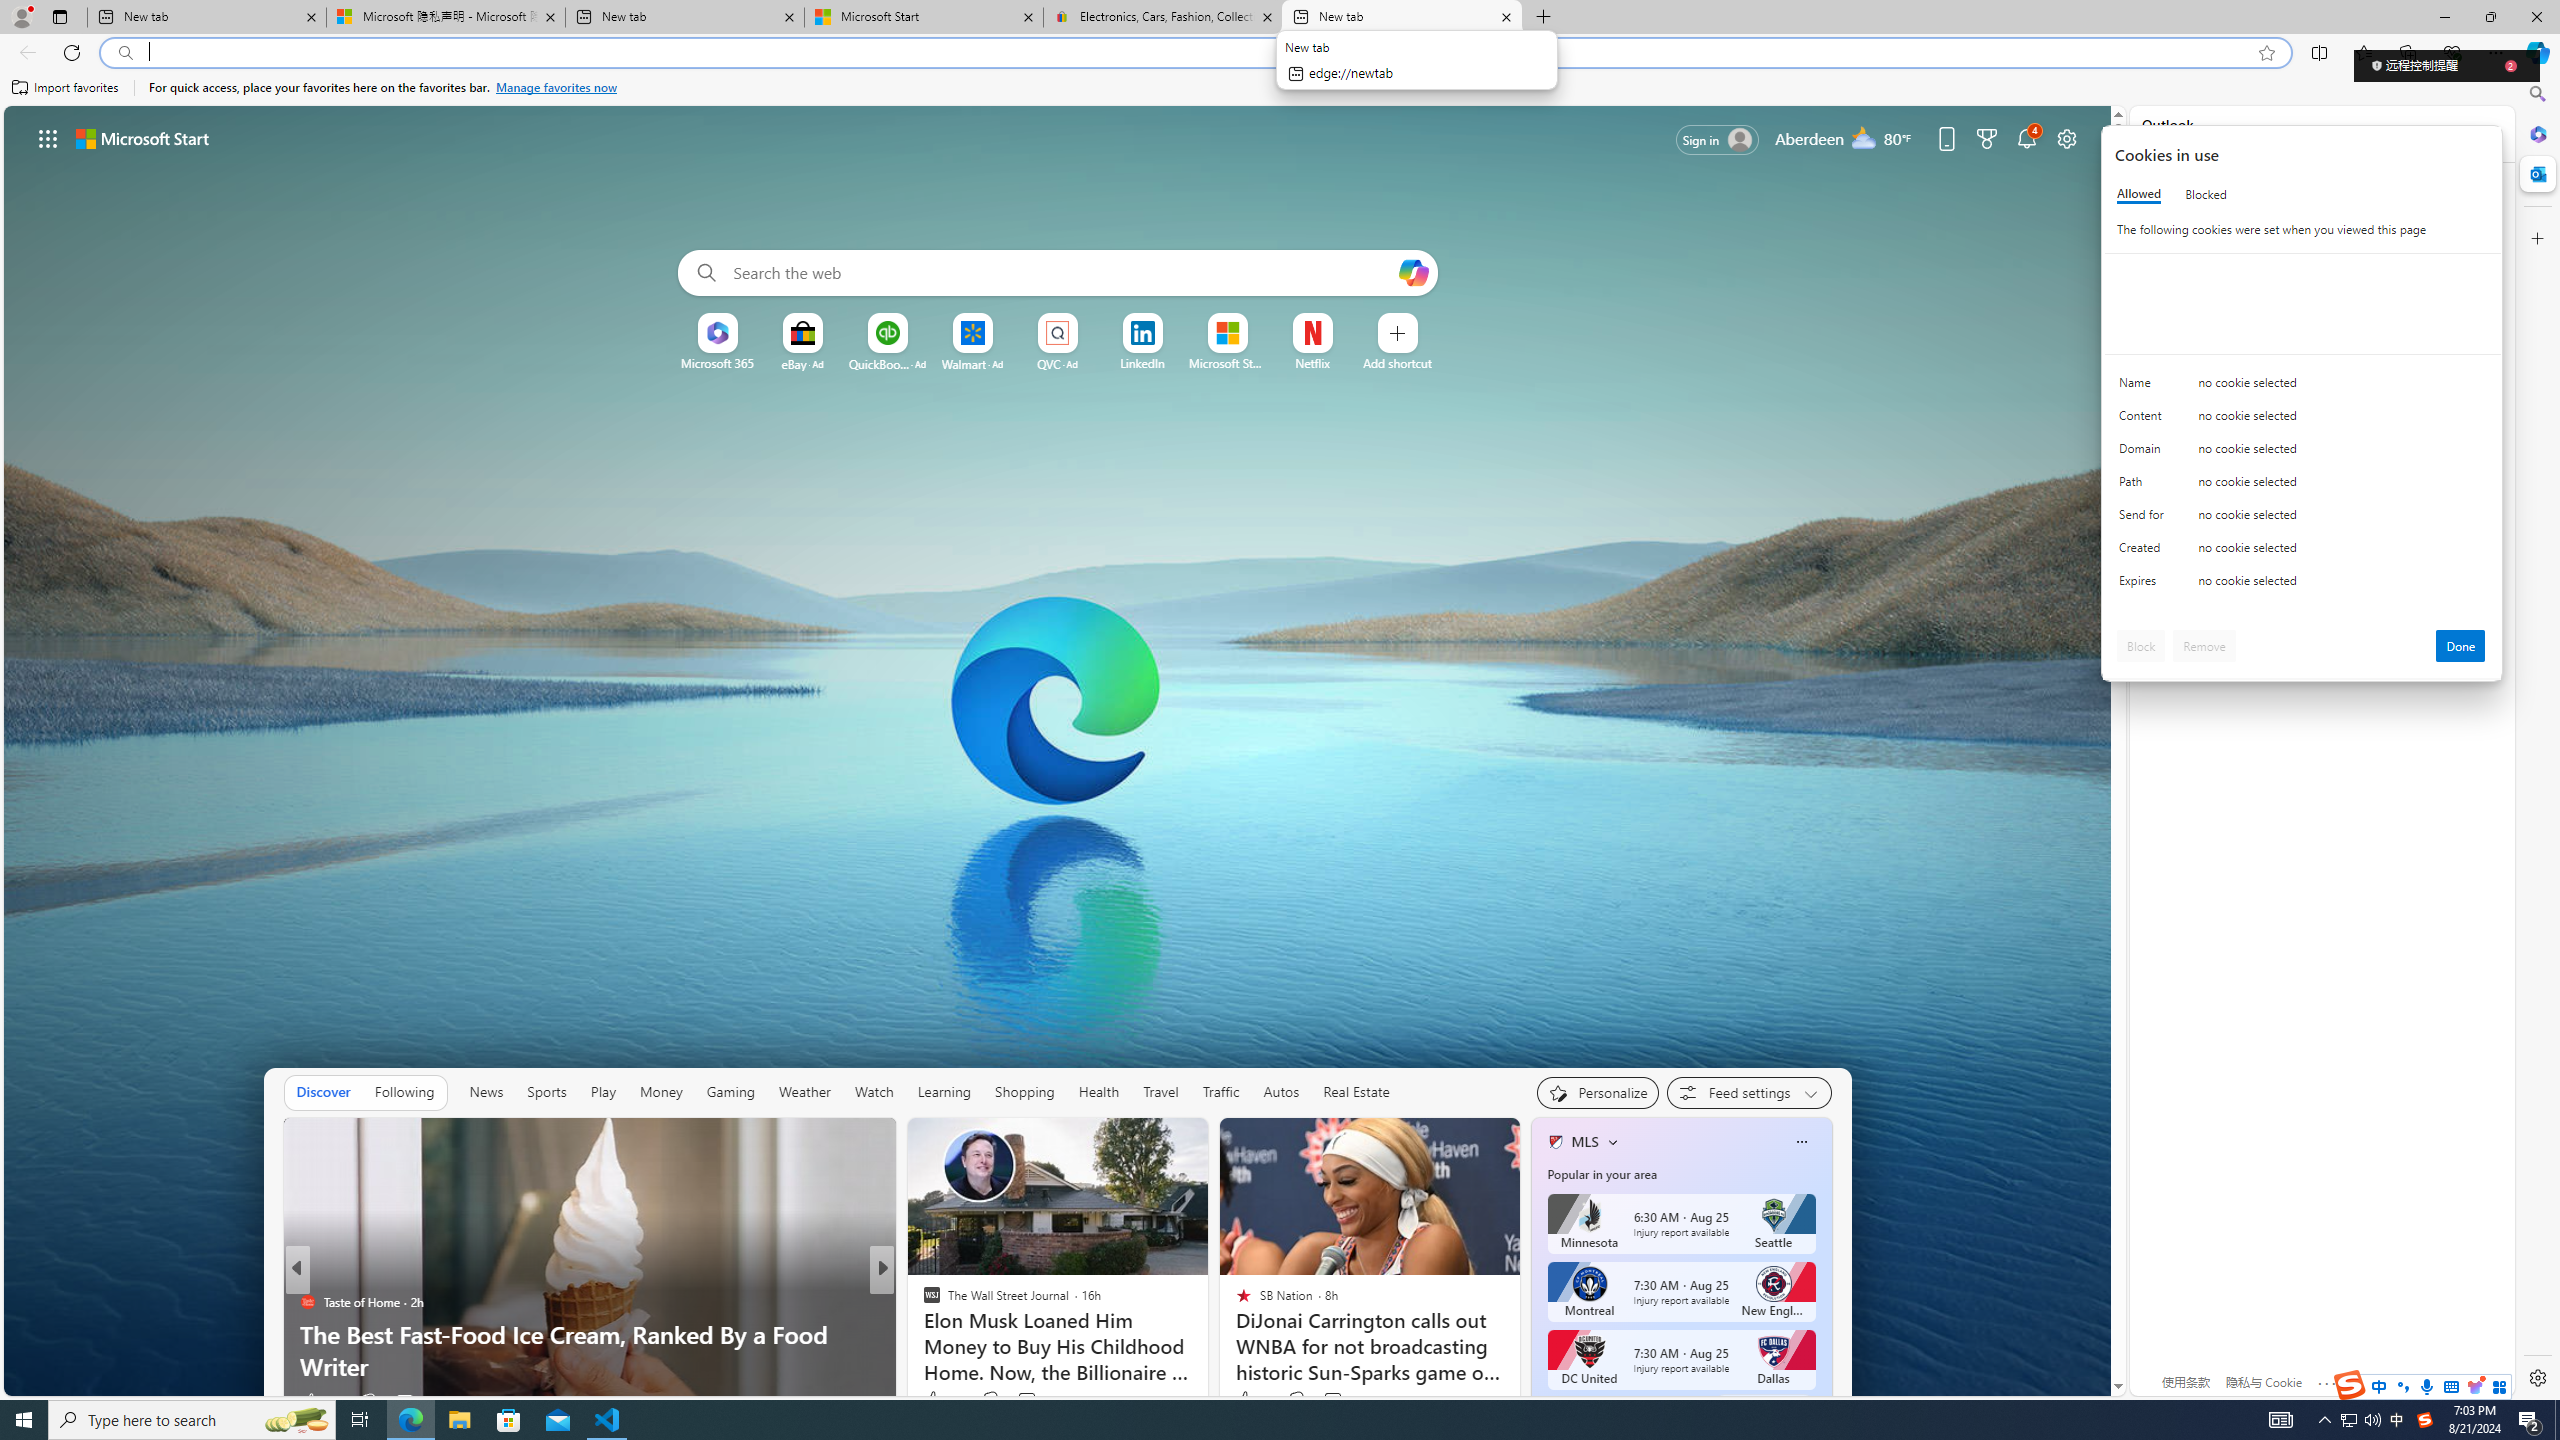  What do you see at coordinates (1142, 363) in the screenshot?
I see `LinkedIn` at bounding box center [1142, 363].